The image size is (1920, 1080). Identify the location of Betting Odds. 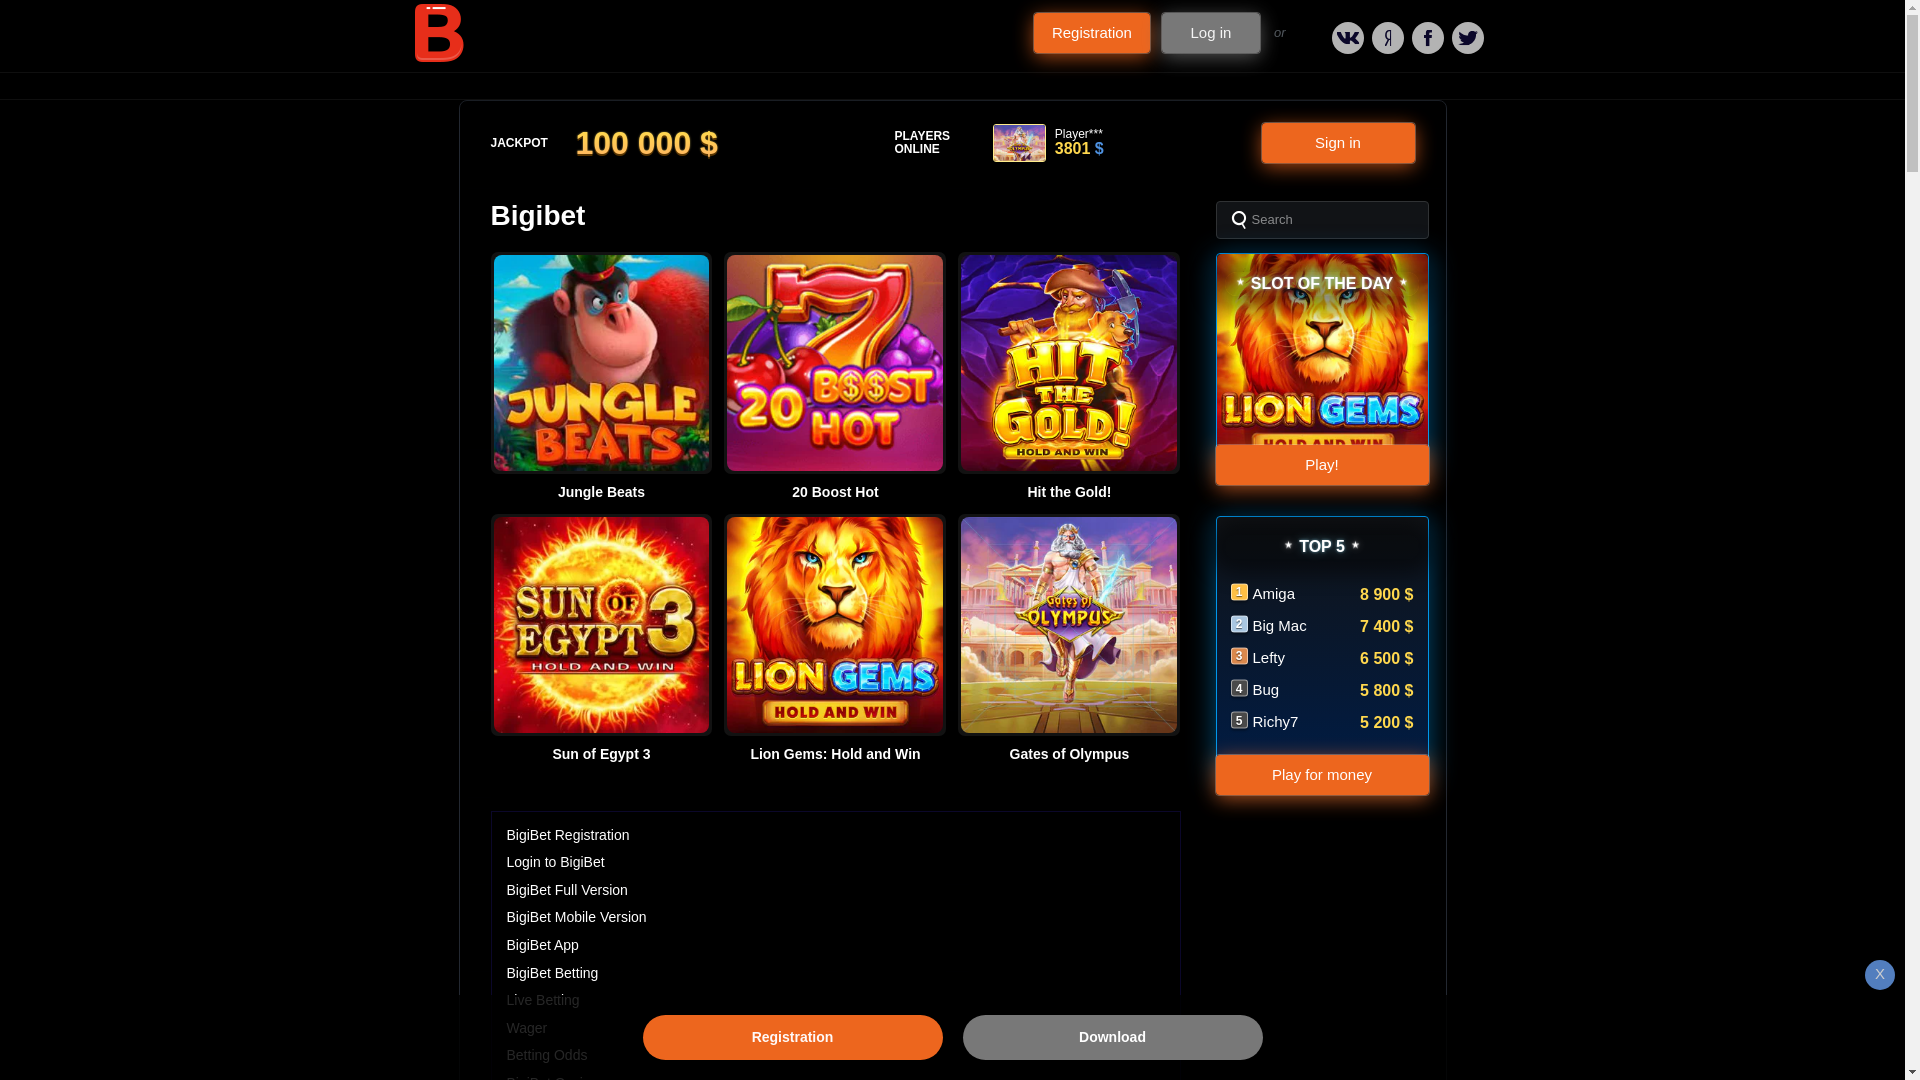
(546, 1054).